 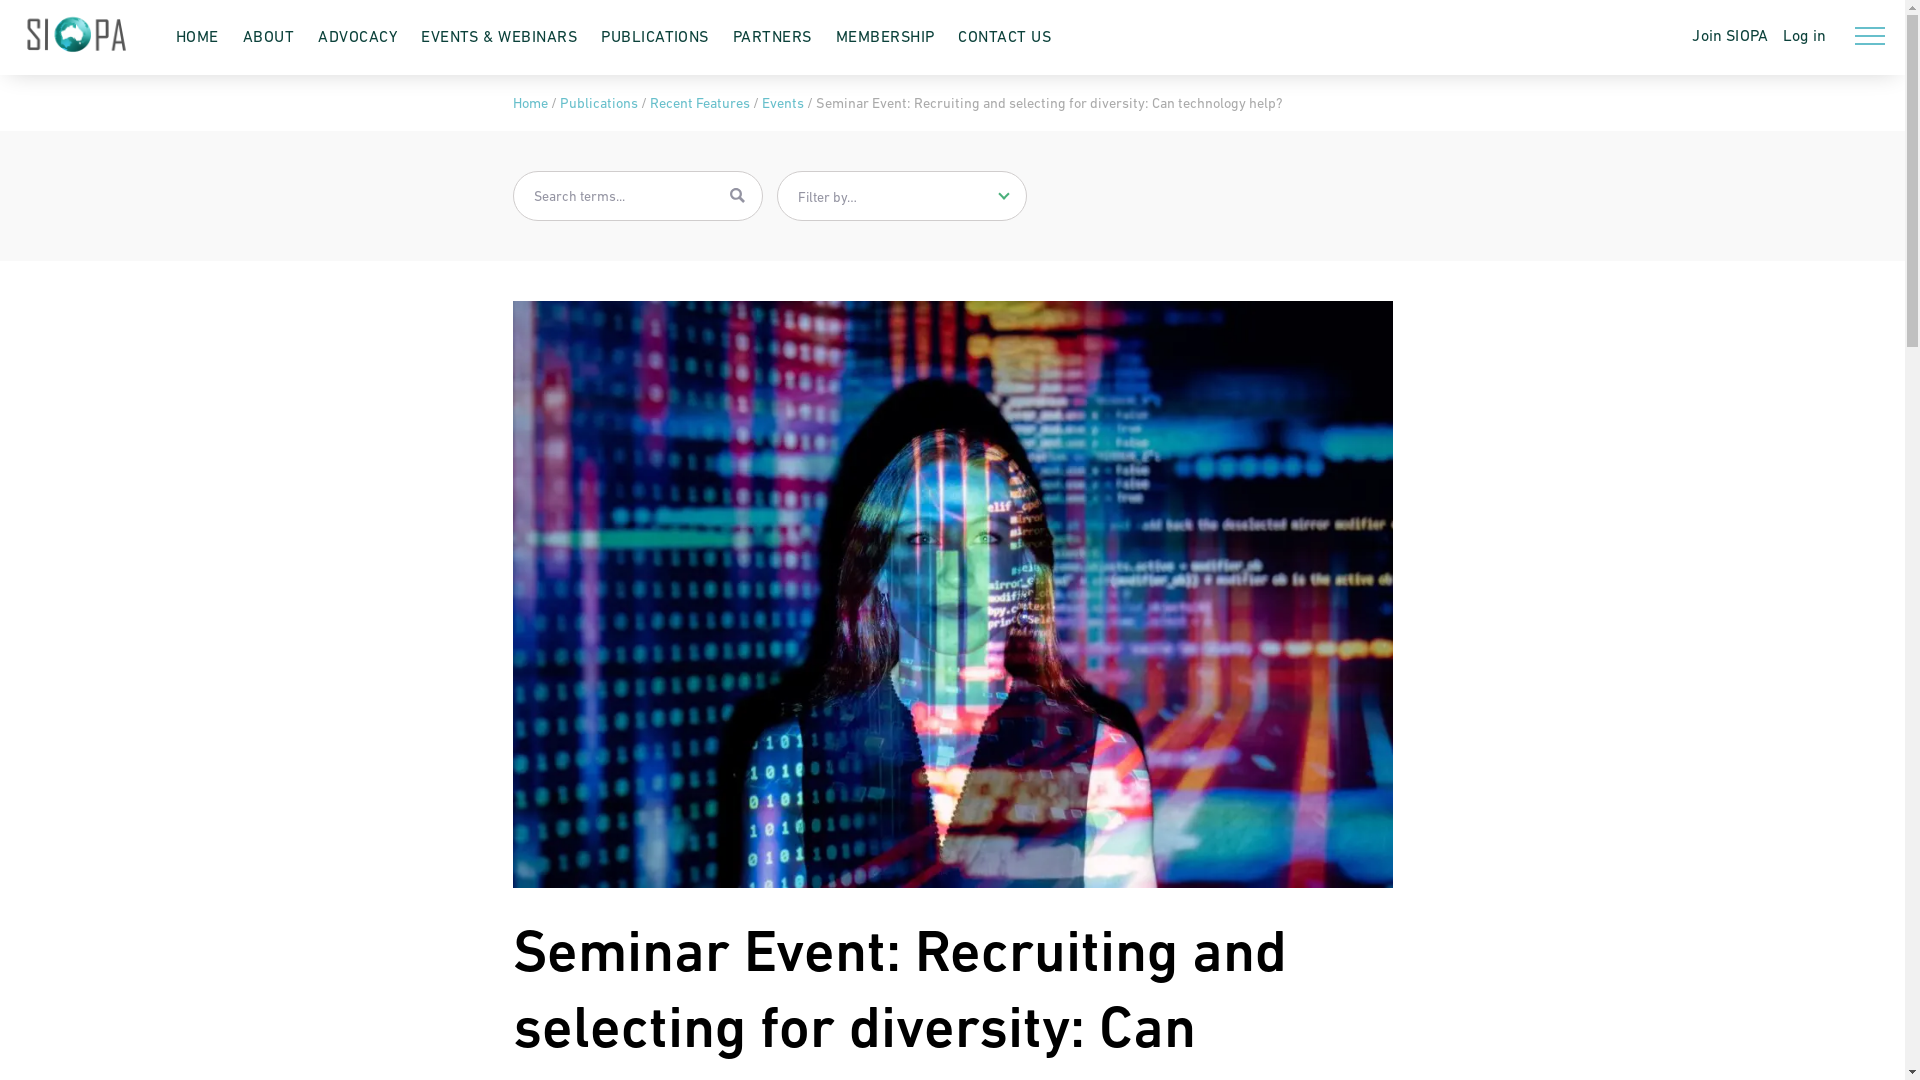 I want to click on Search, so click(x=738, y=196).